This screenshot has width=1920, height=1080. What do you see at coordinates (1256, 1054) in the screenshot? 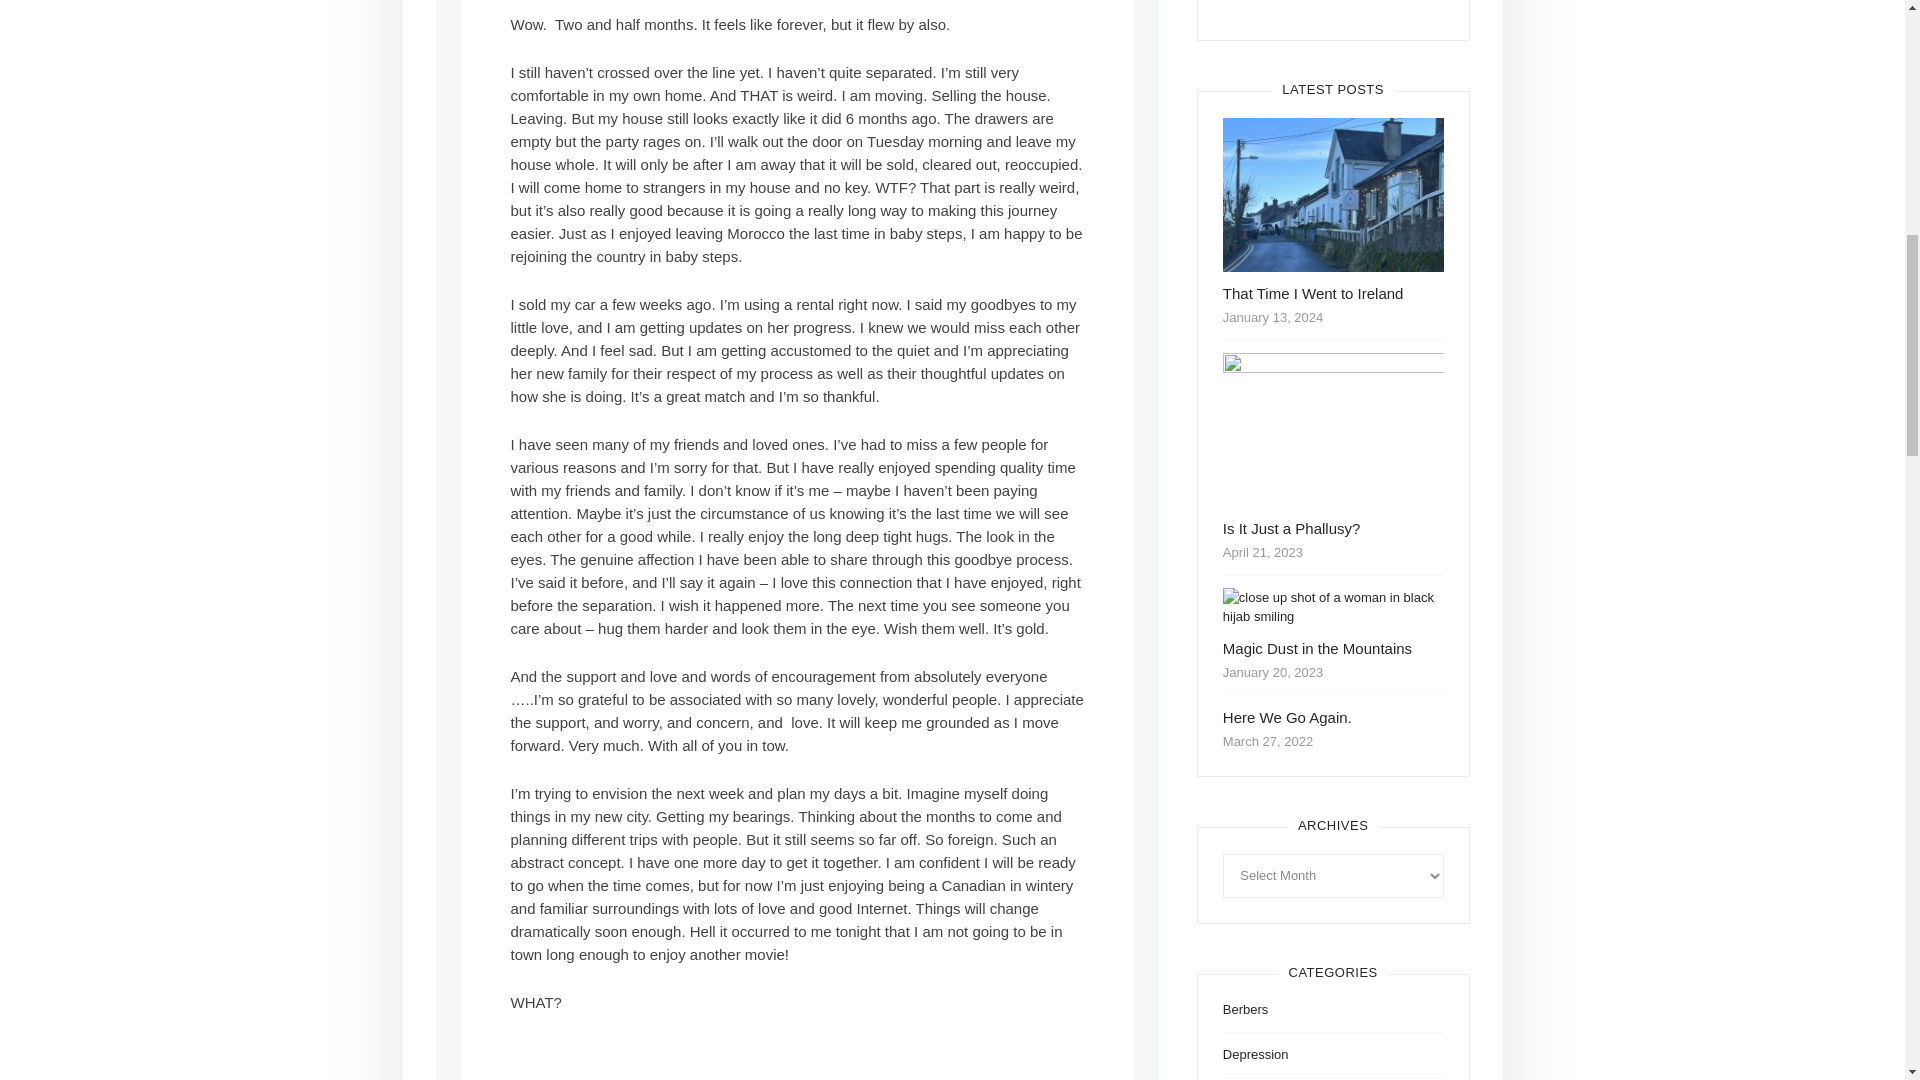
I see `Depression` at bounding box center [1256, 1054].